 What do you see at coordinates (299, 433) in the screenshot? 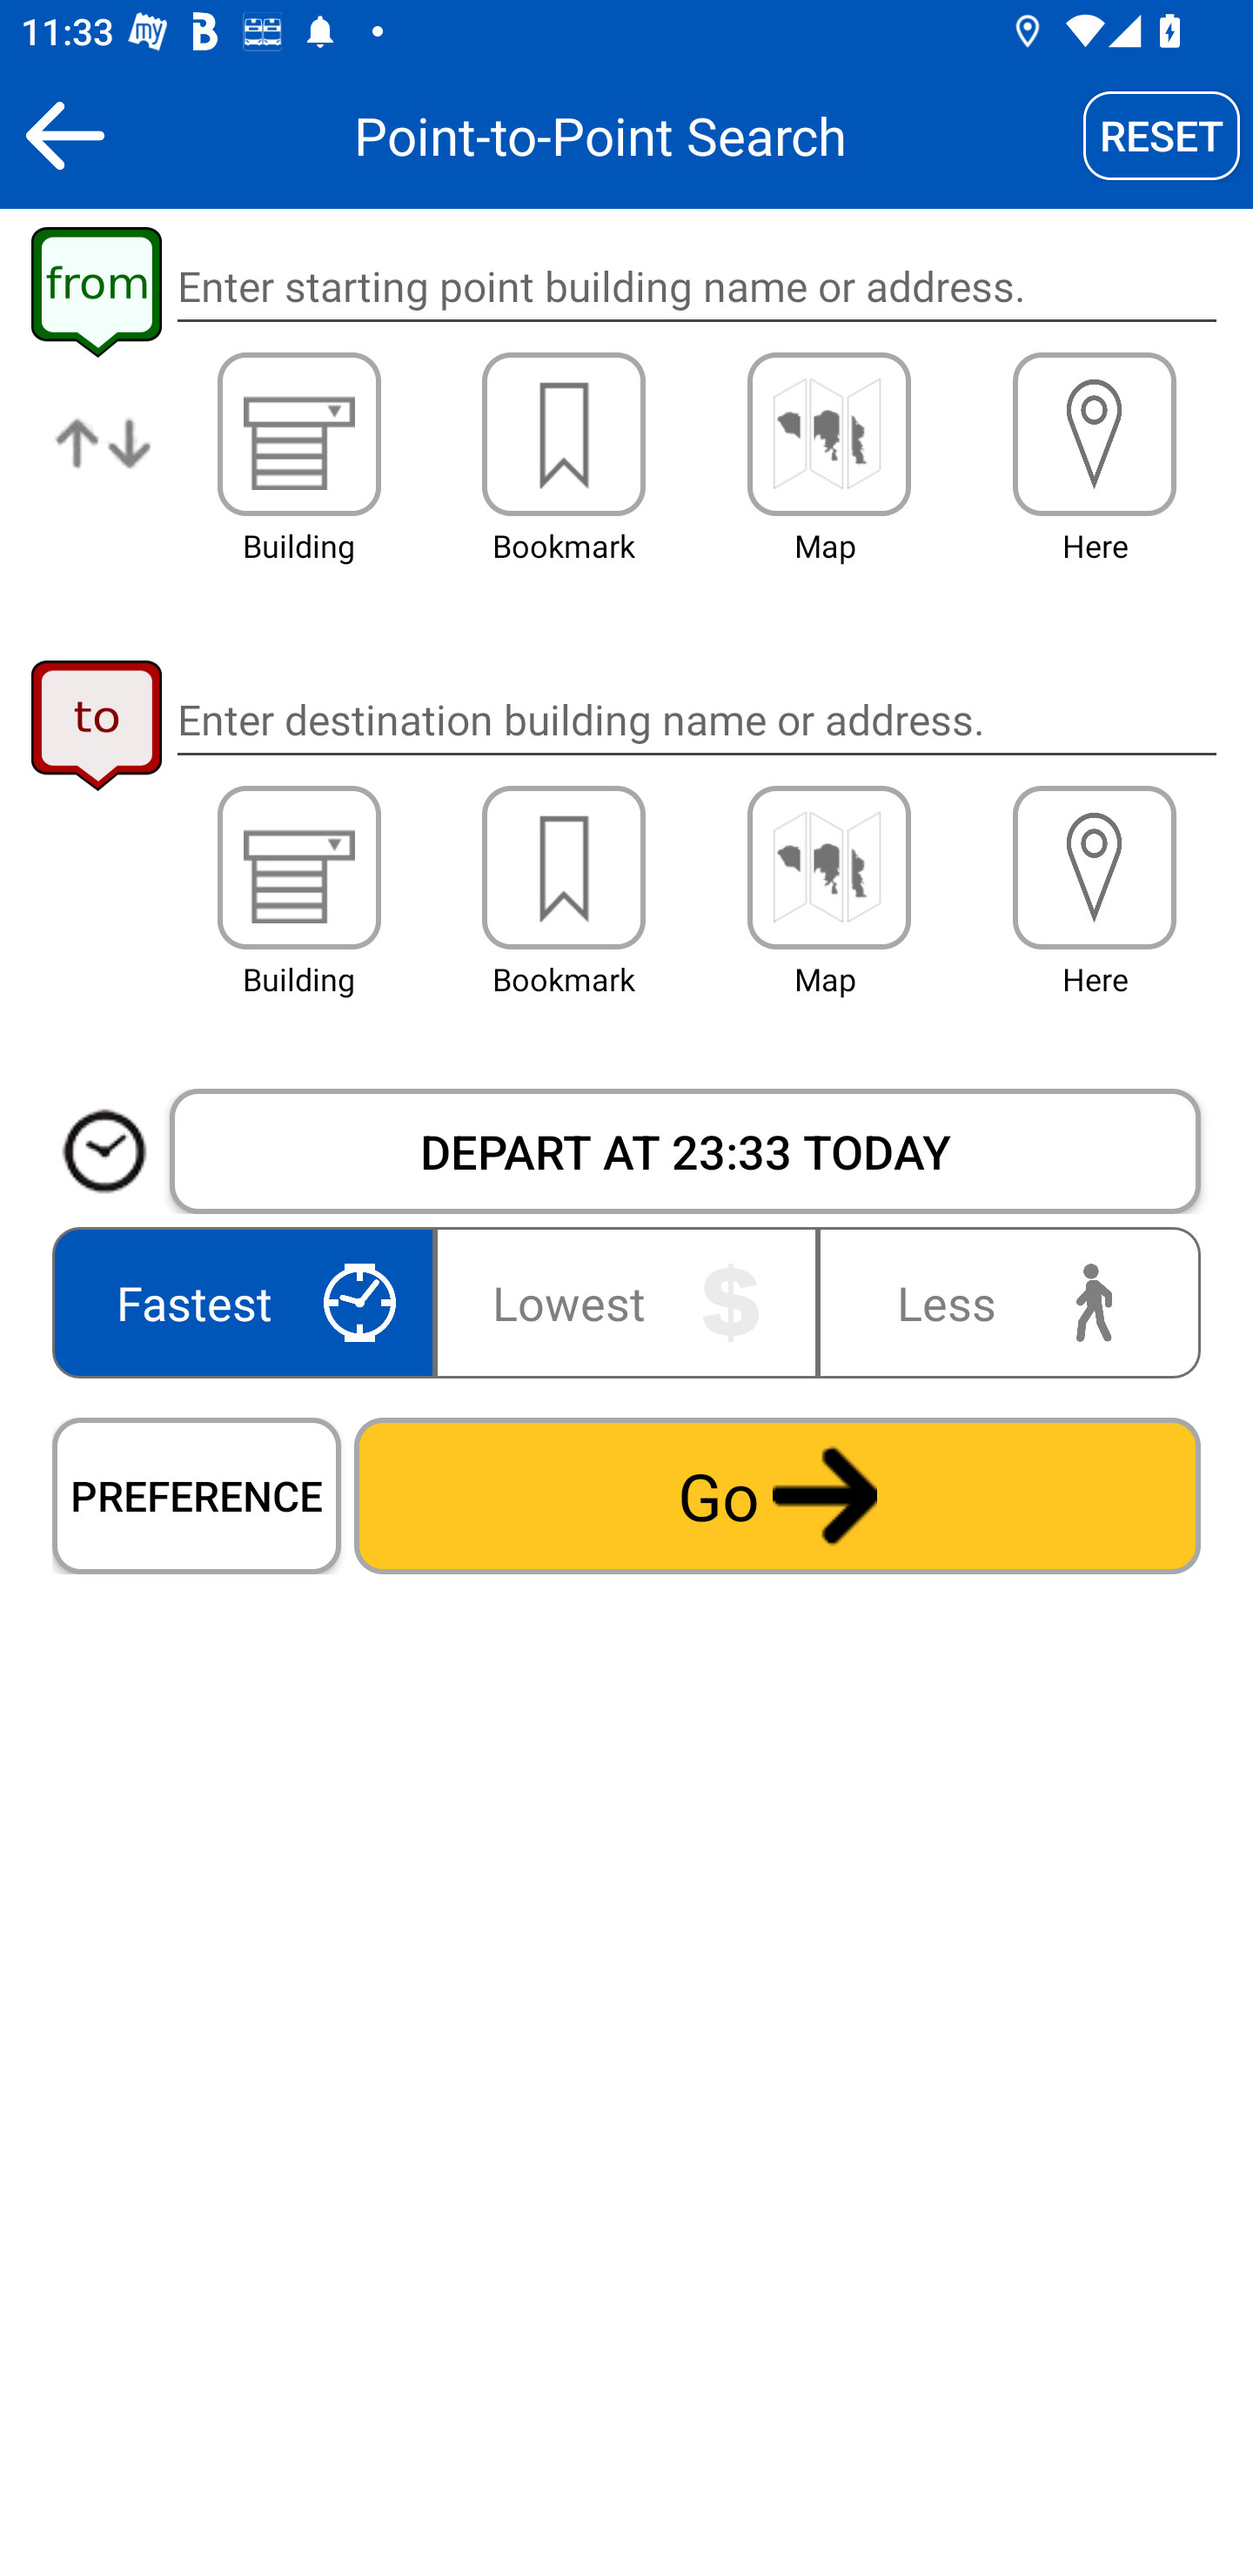
I see `Building` at bounding box center [299, 433].